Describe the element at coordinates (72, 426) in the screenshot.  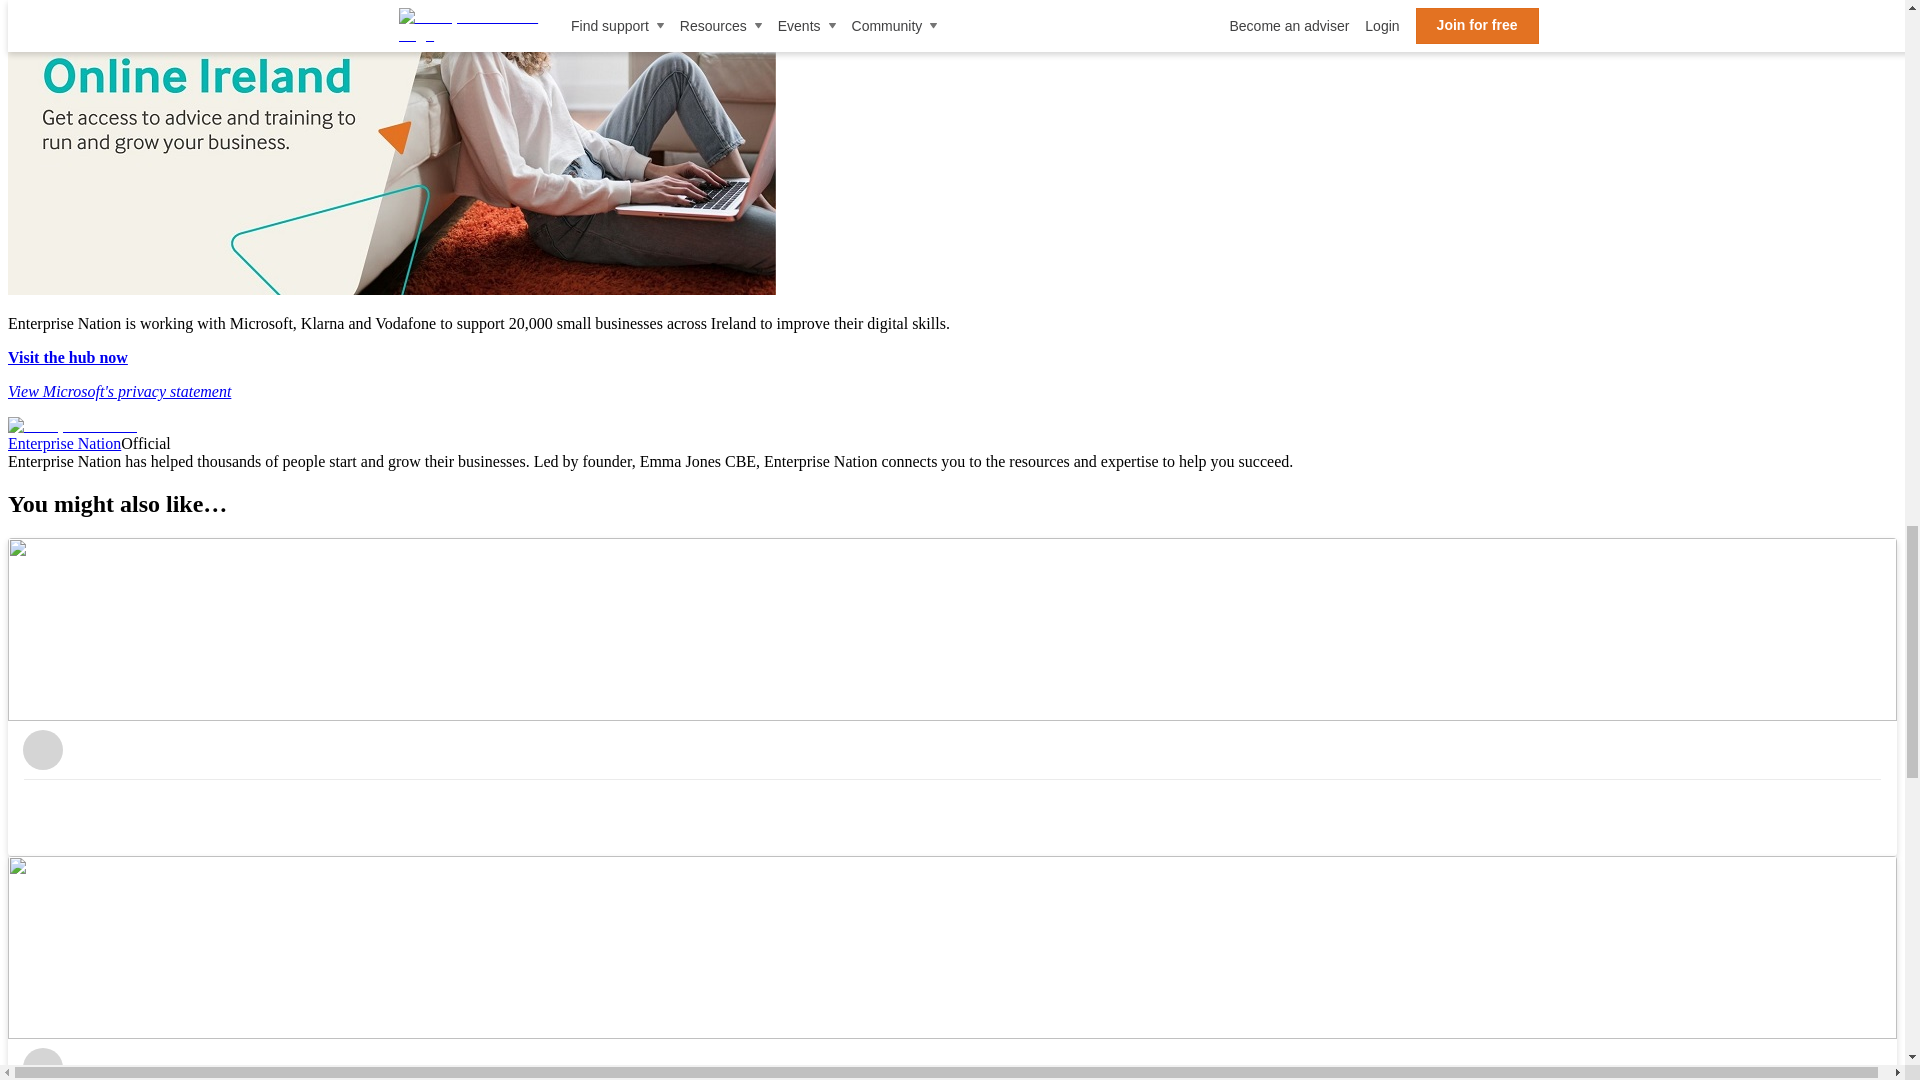
I see `Enterprise Nation` at that location.